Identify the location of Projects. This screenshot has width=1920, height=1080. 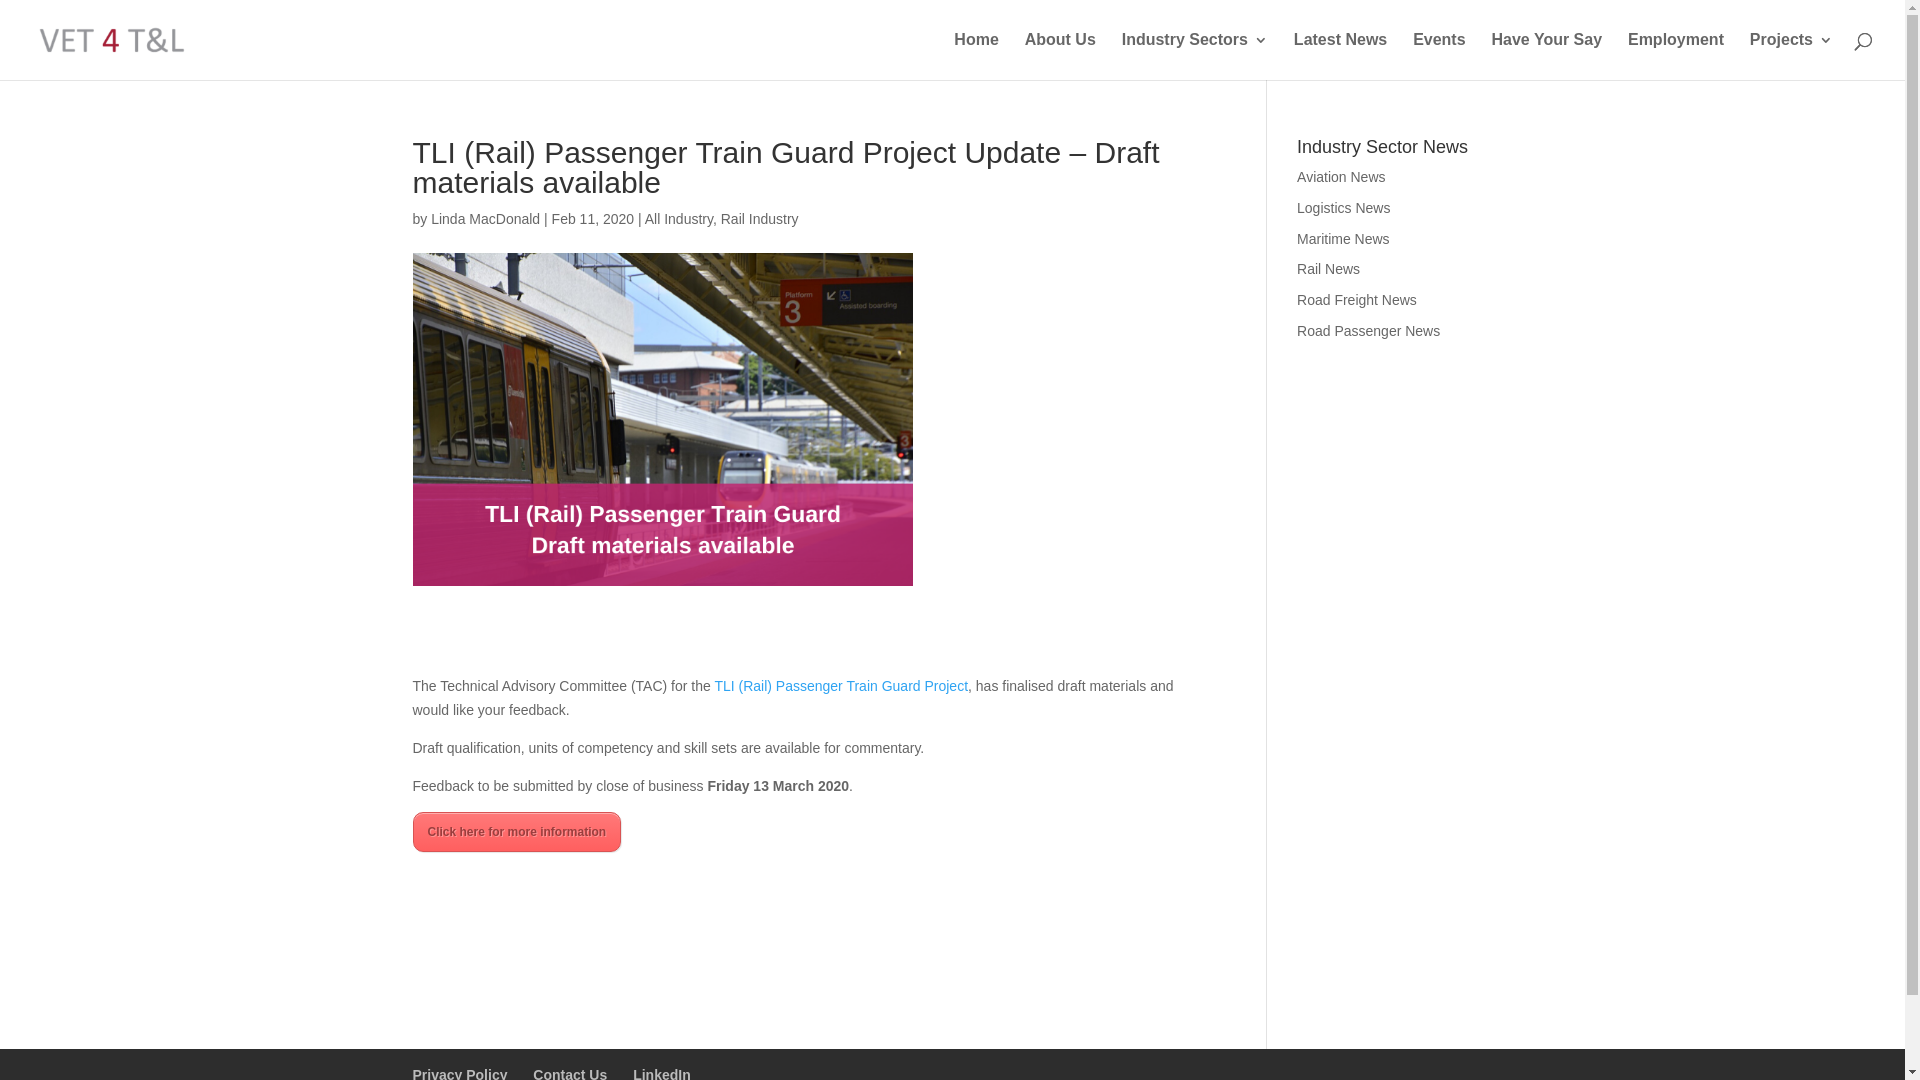
(1792, 56).